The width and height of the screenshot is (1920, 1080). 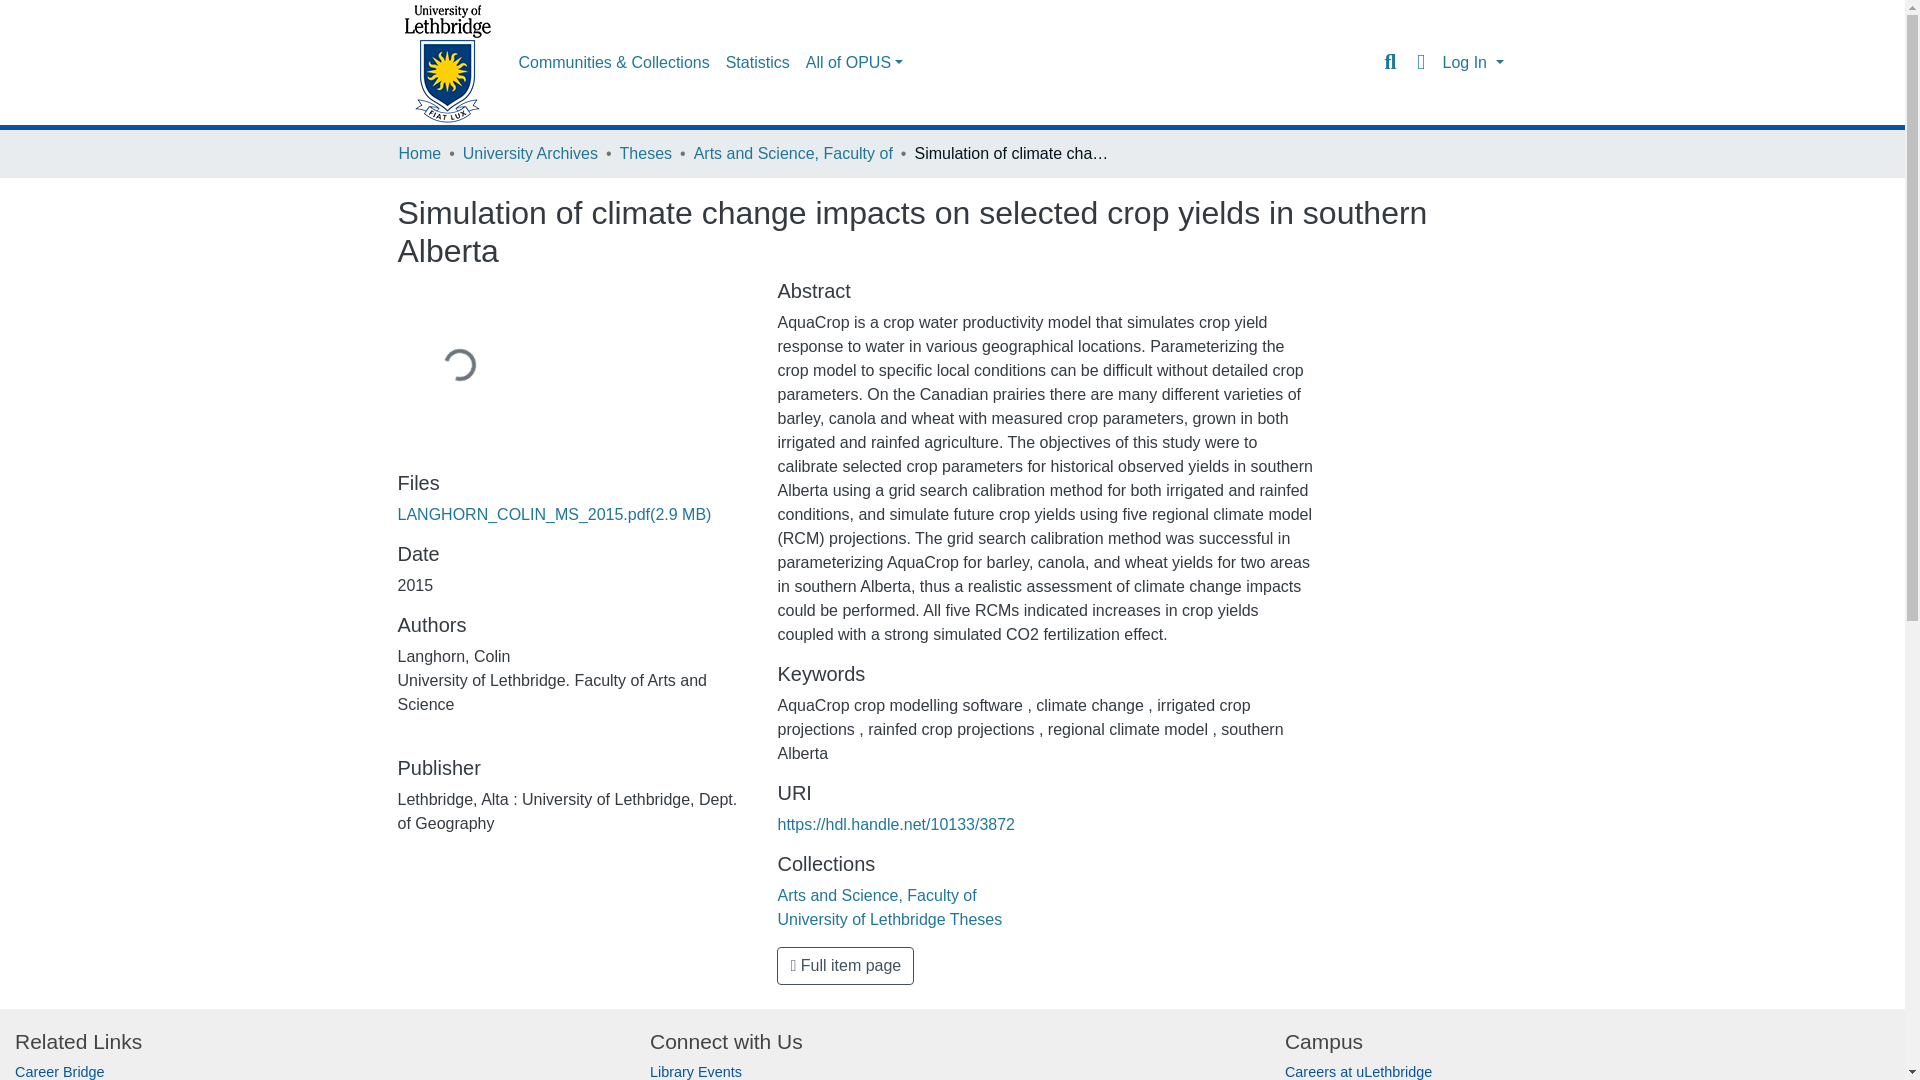 What do you see at coordinates (530, 154) in the screenshot?
I see `University Archives` at bounding box center [530, 154].